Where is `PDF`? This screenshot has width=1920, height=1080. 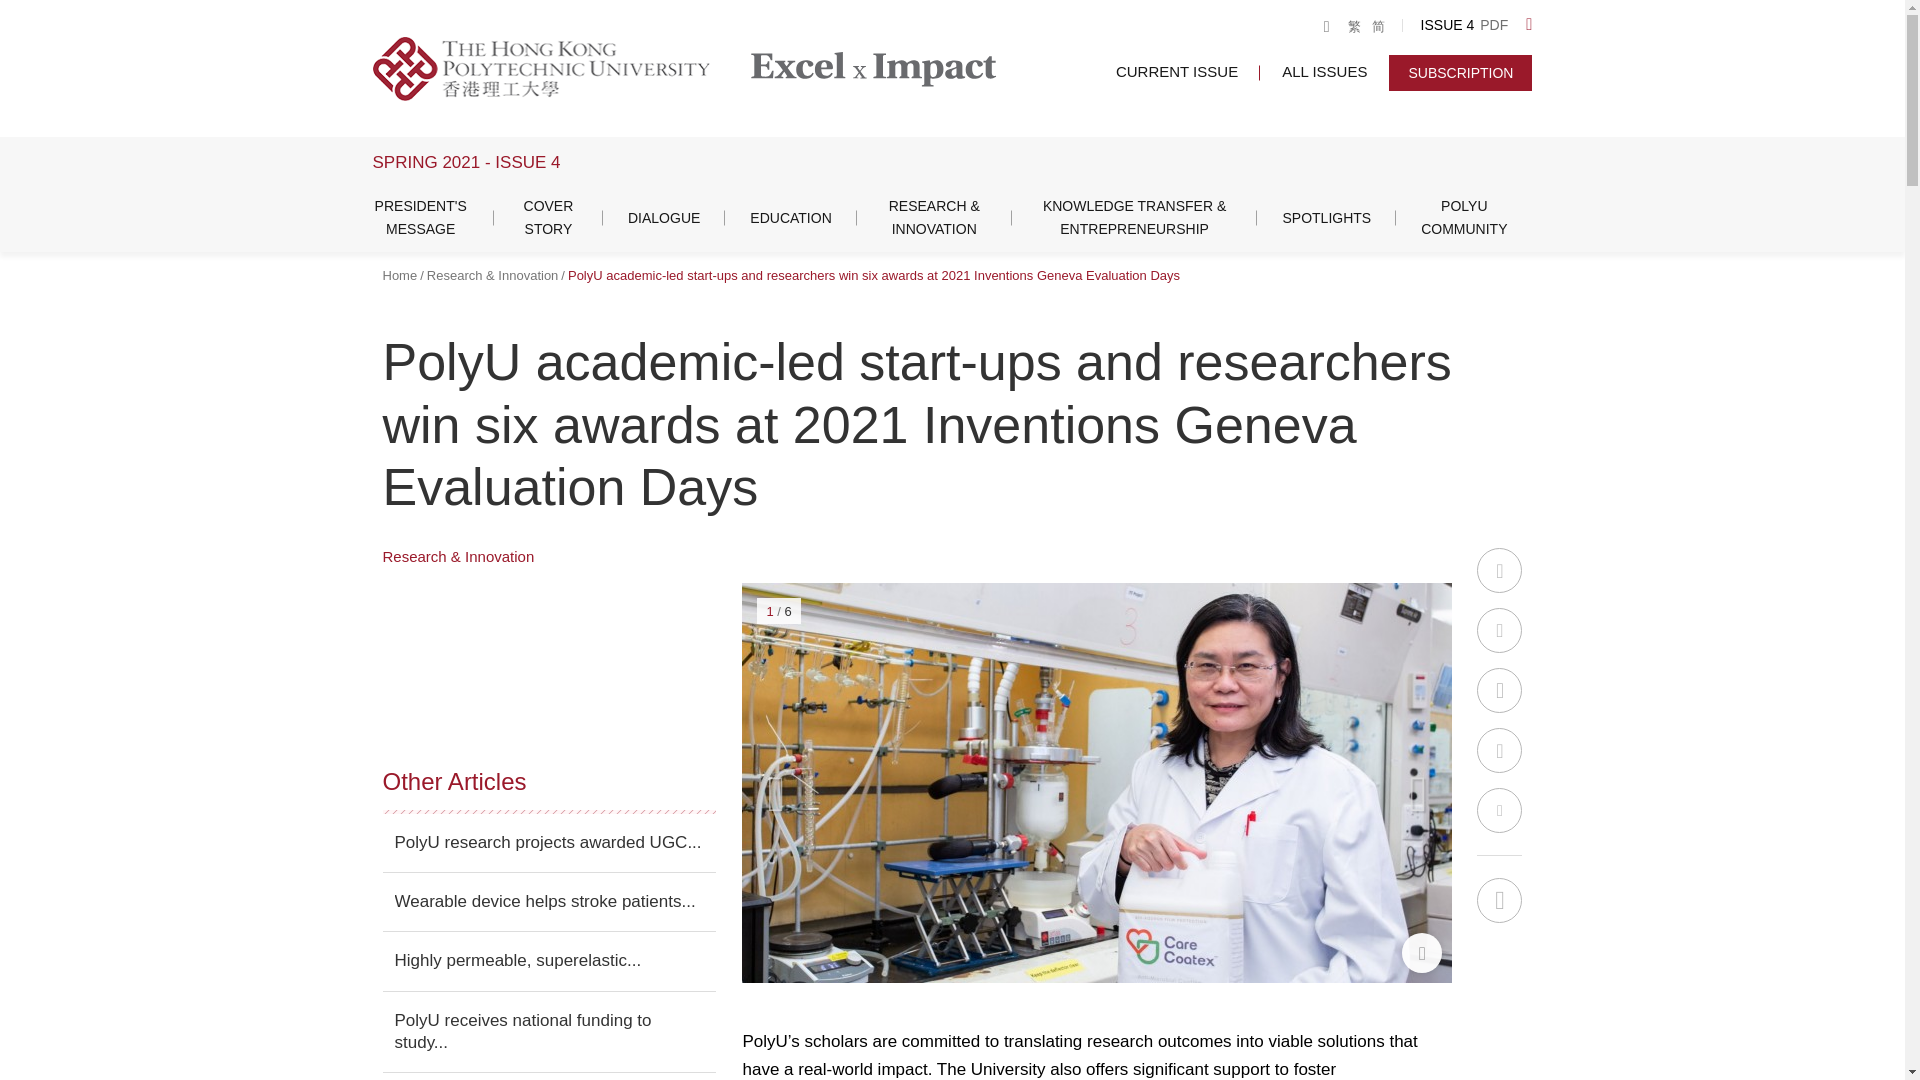 PDF is located at coordinates (1494, 26).